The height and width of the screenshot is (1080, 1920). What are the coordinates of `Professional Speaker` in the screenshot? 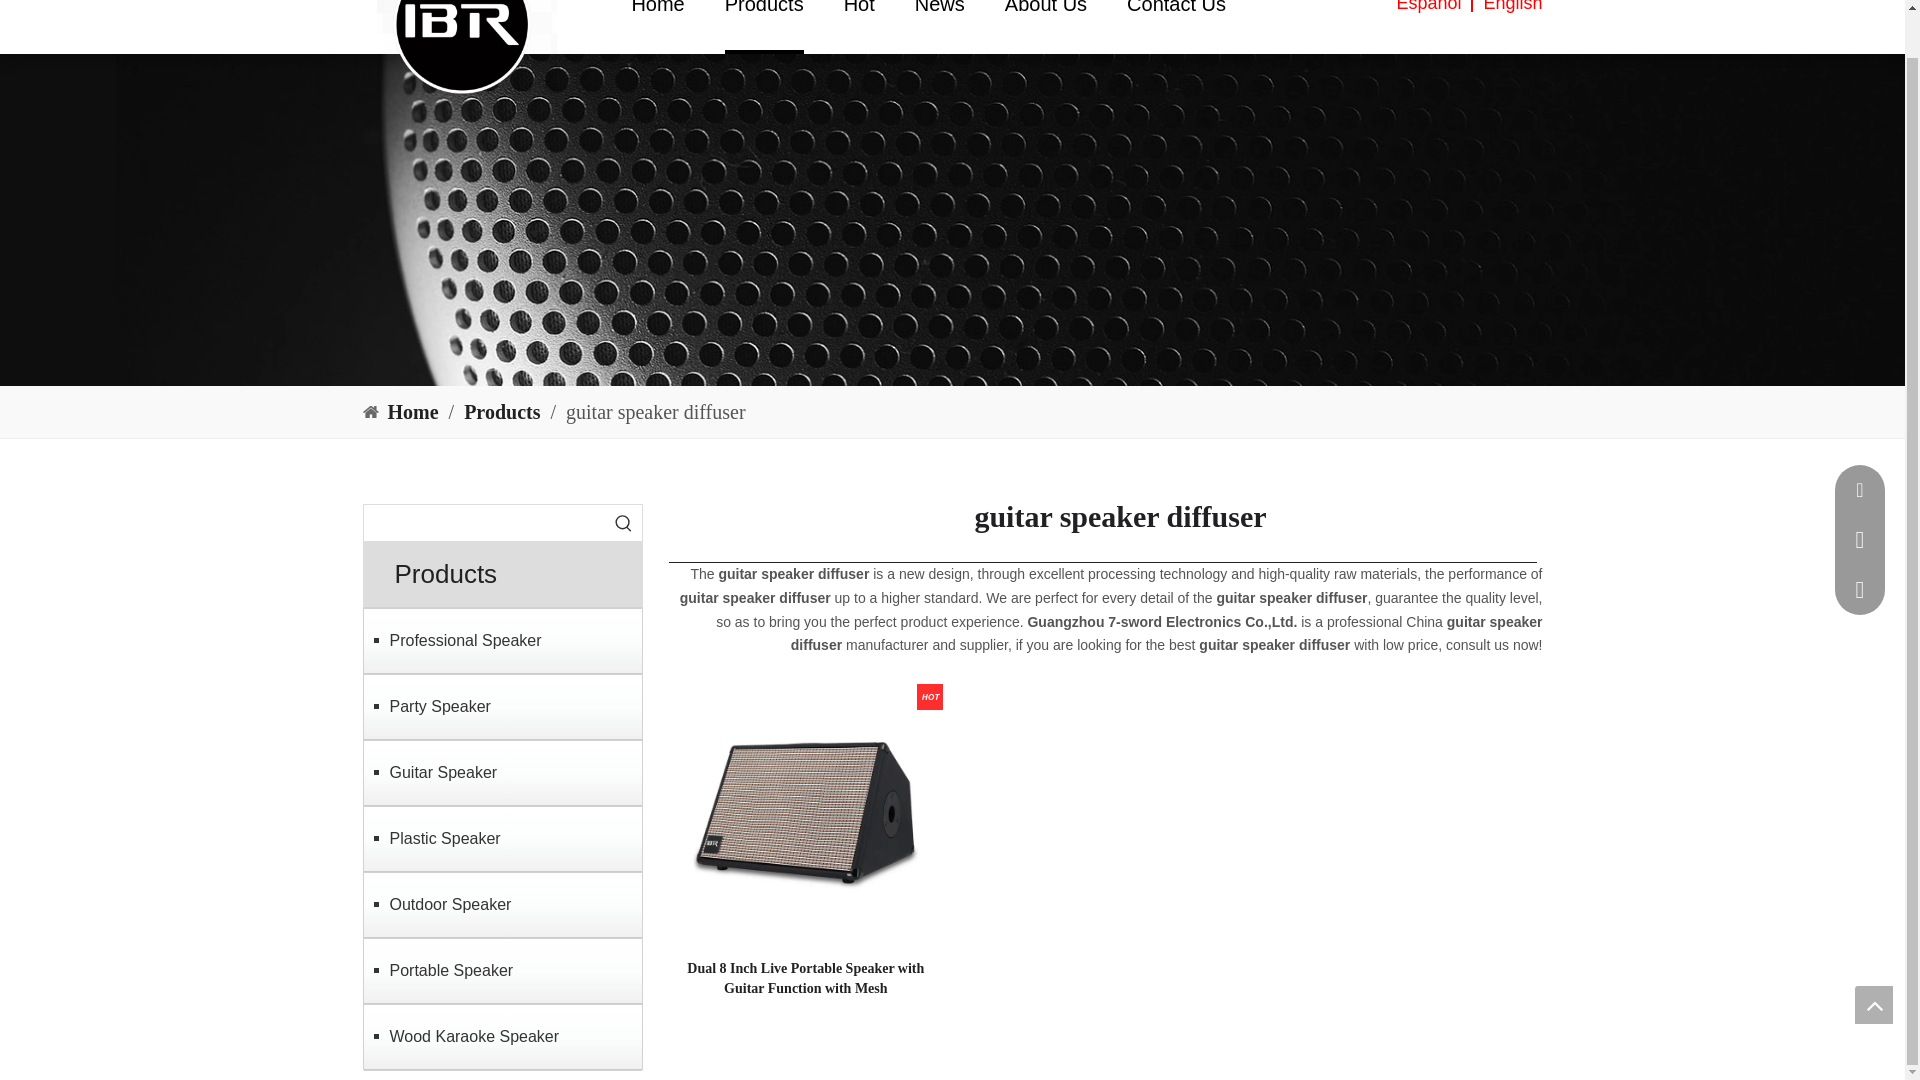 It's located at (502, 640).